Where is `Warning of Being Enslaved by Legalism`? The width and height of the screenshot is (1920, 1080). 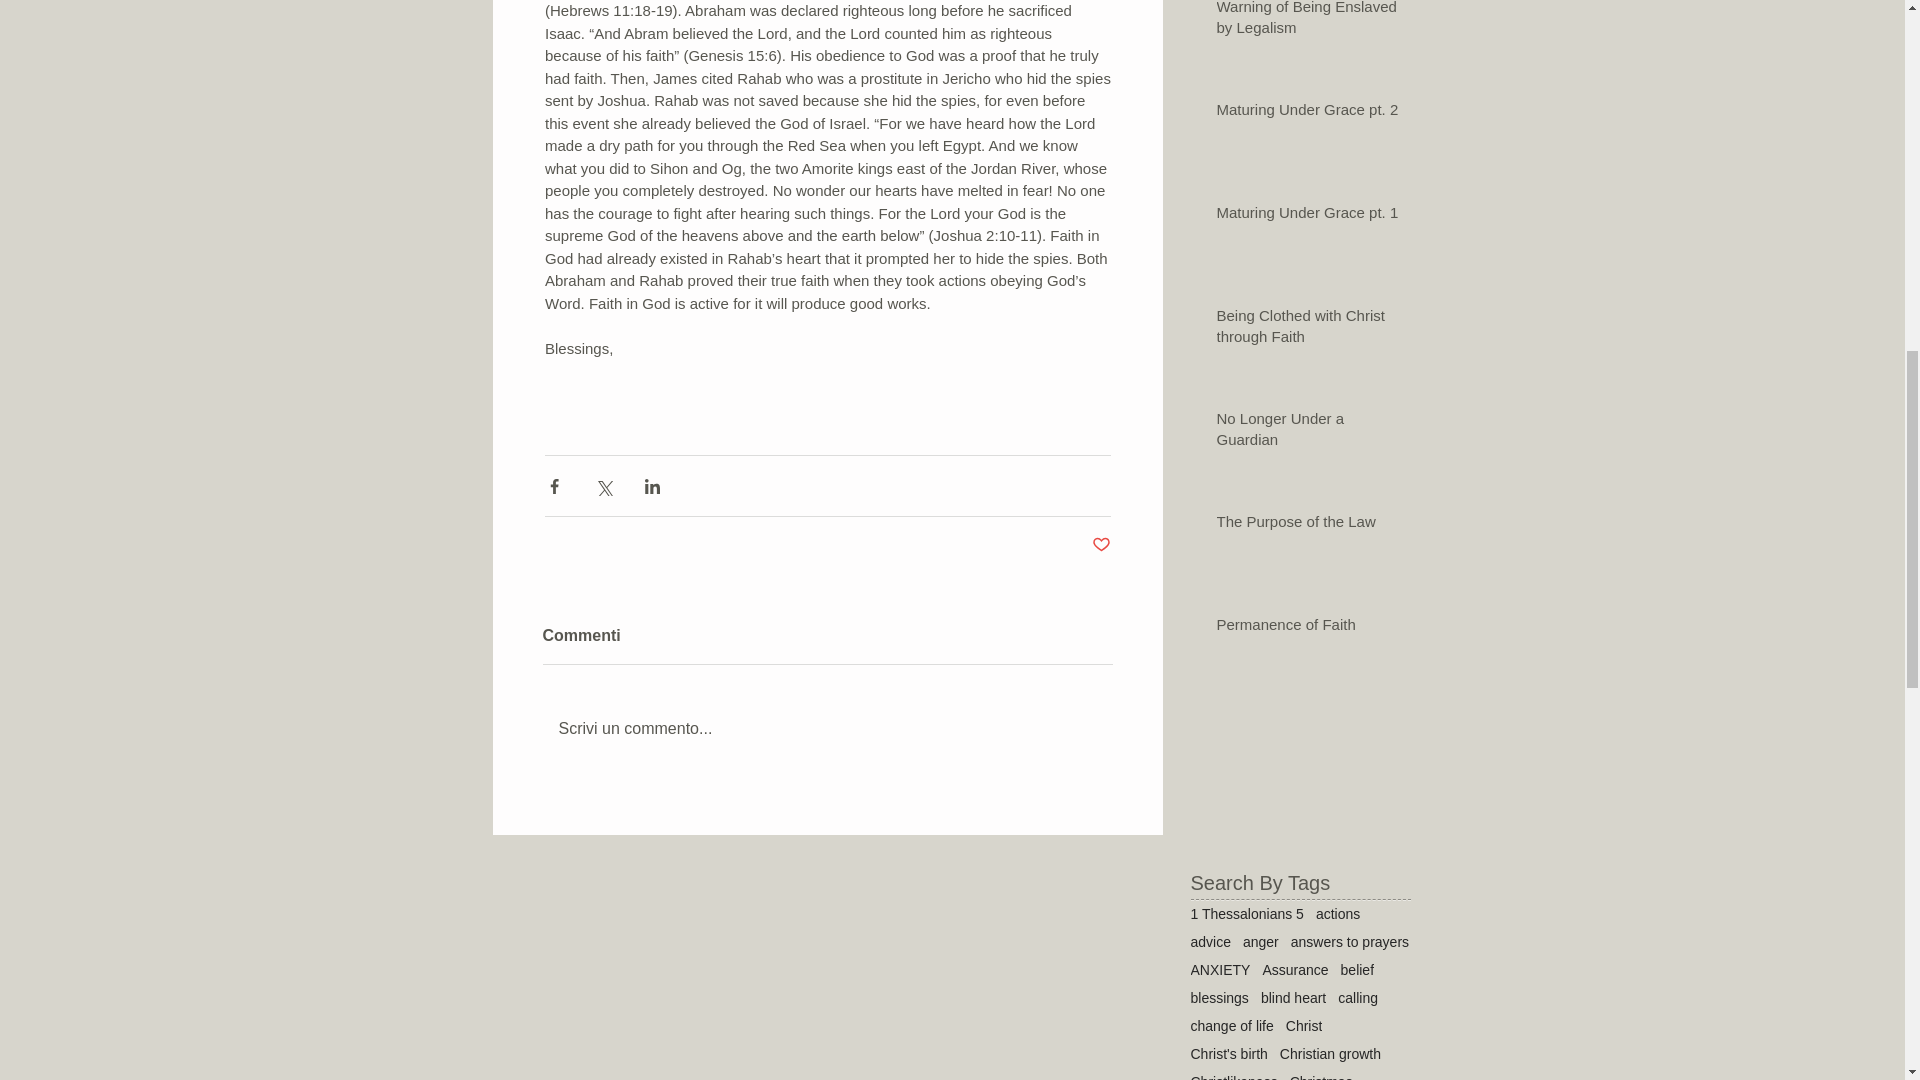
Warning of Being Enslaved by Legalism is located at coordinates (1306, 23).